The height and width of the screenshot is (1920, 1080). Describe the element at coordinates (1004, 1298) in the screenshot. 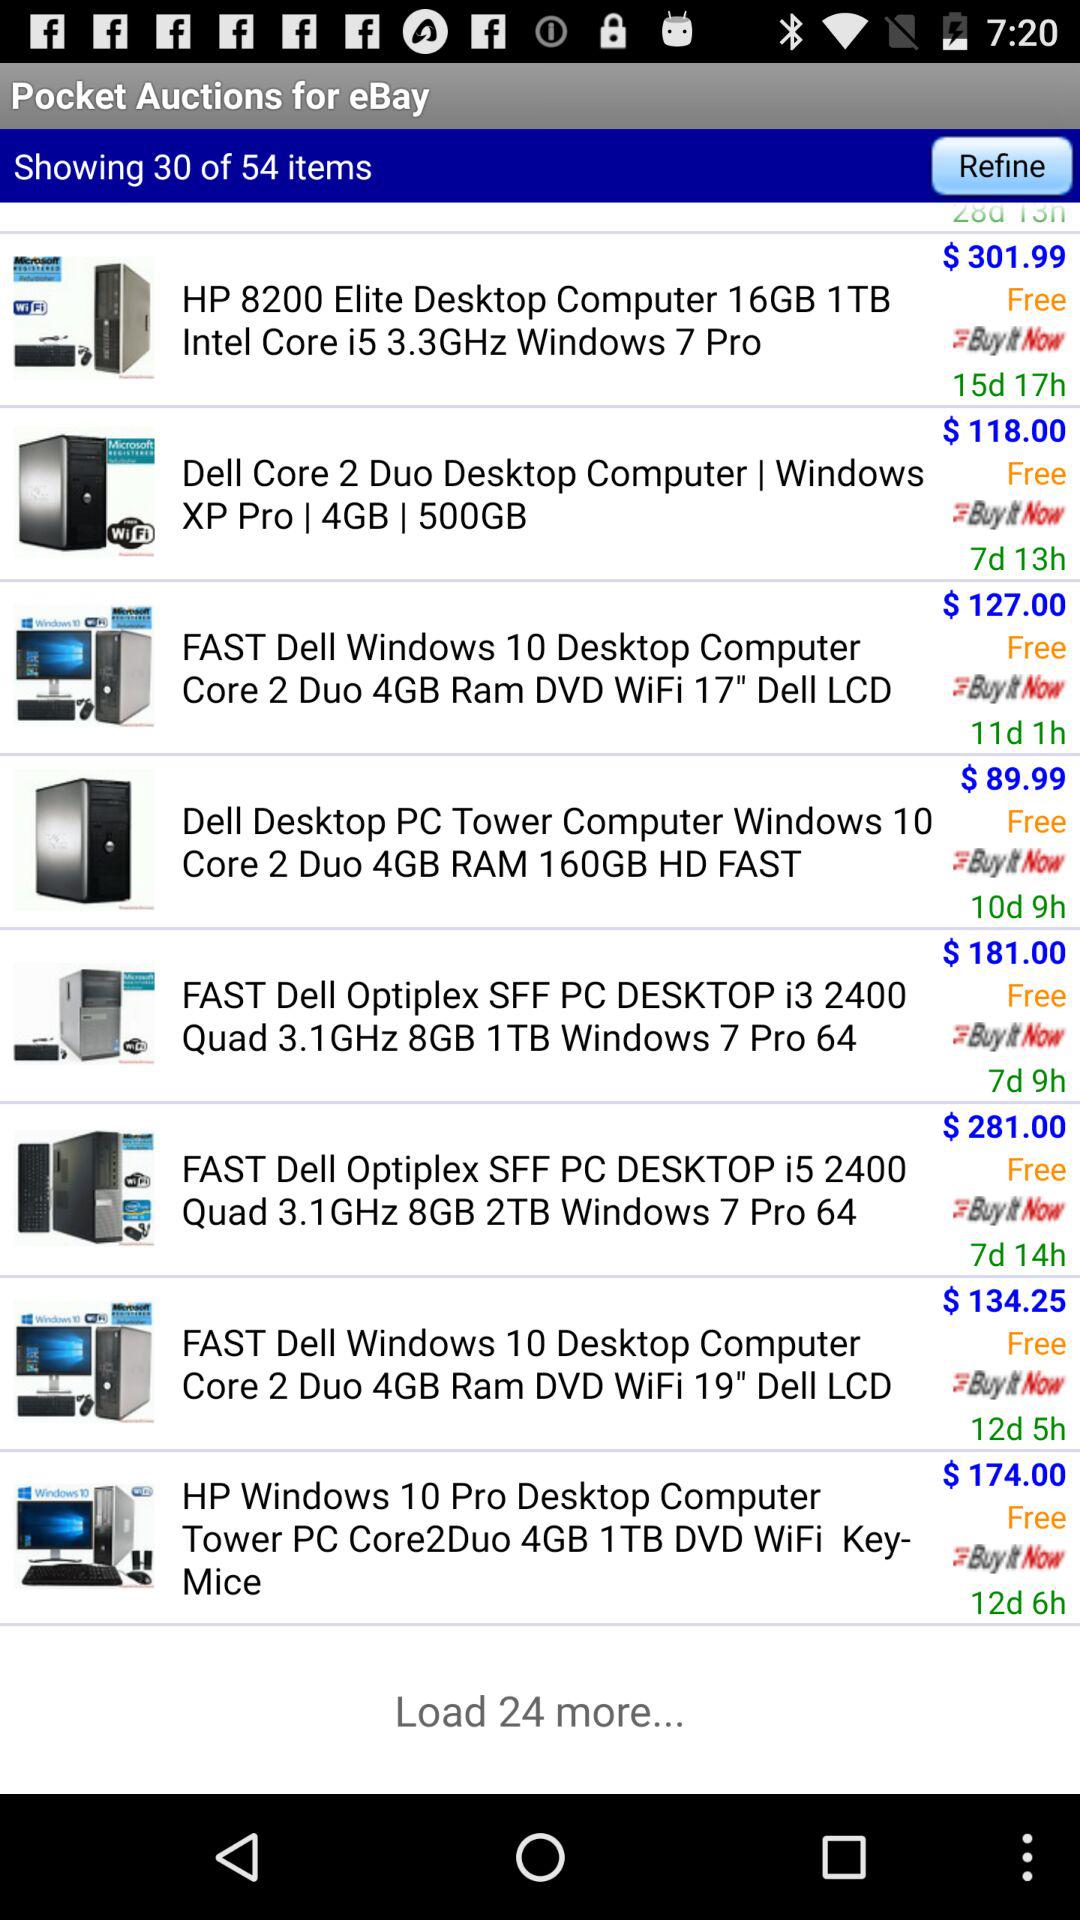

I see `press the icon below 7d 14h` at that location.